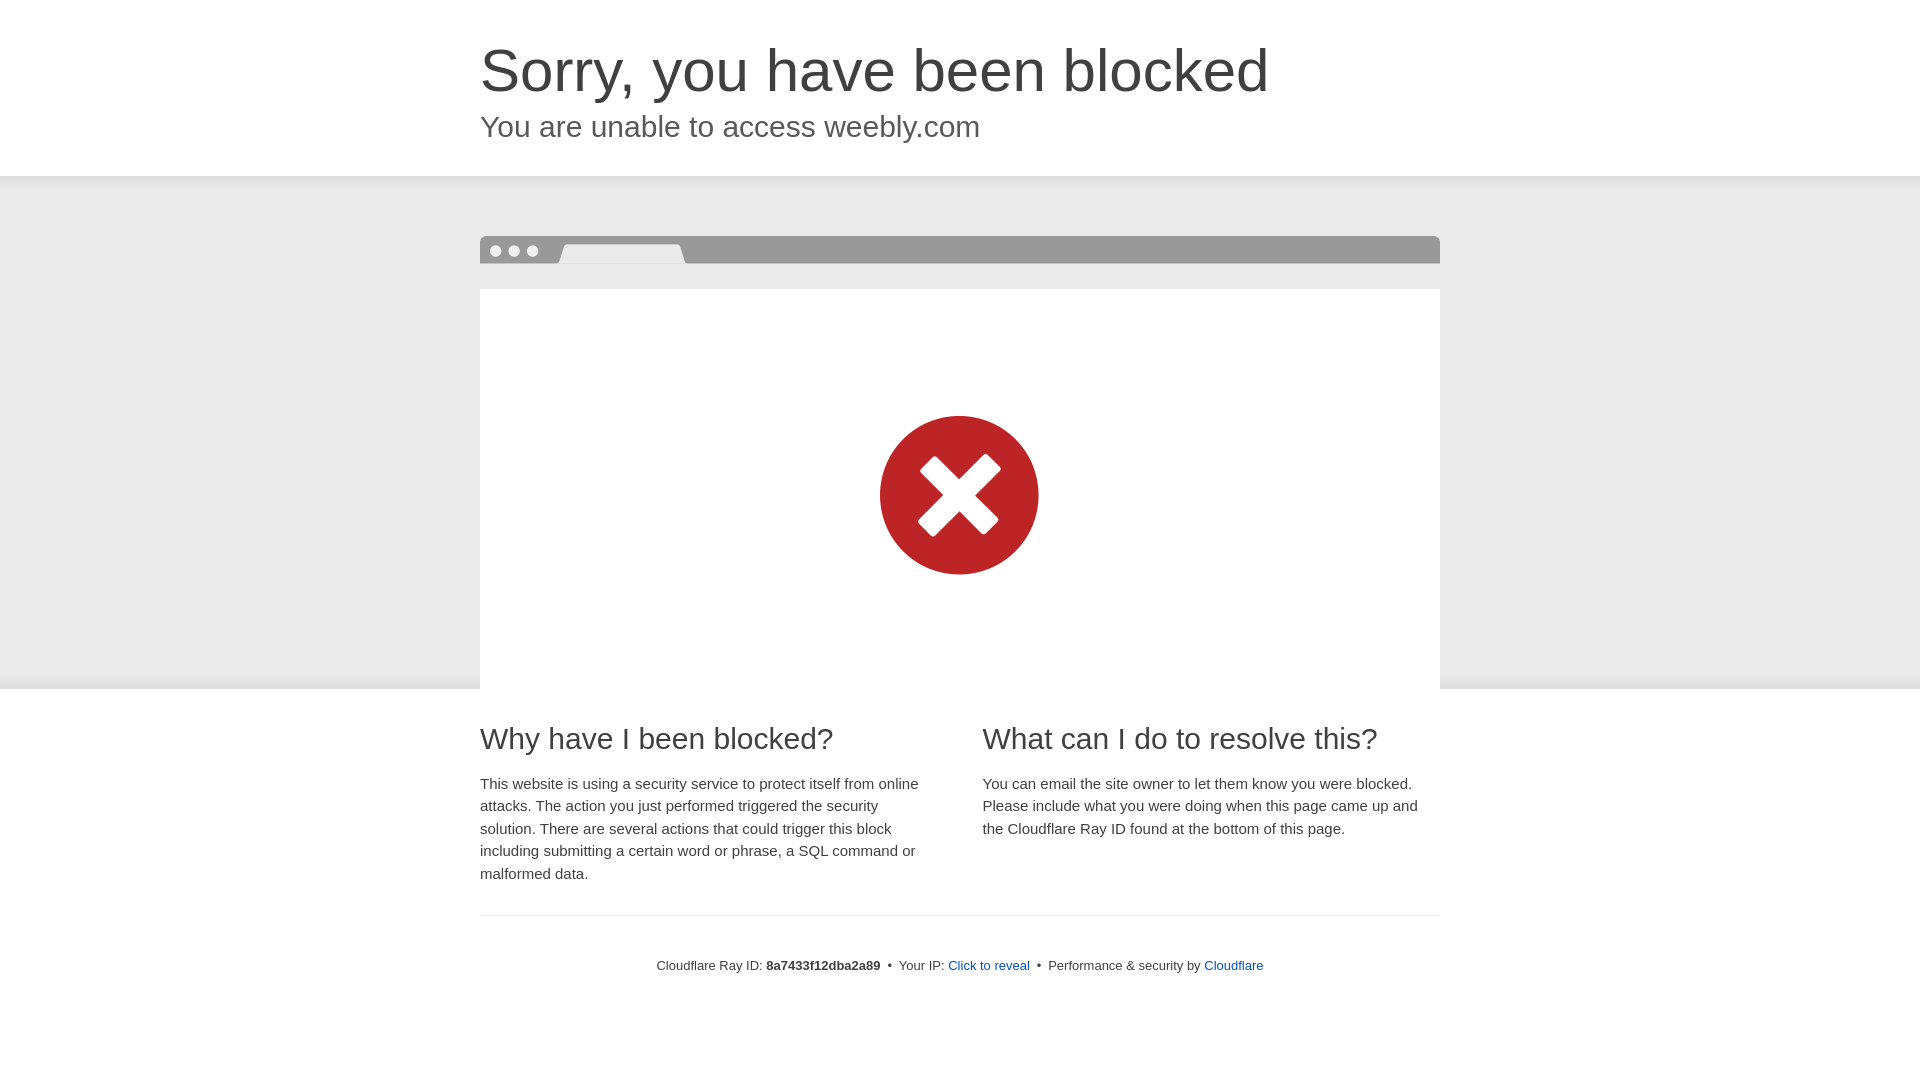 The width and height of the screenshot is (1920, 1080). What do you see at coordinates (1233, 965) in the screenshot?
I see `Cloudflare` at bounding box center [1233, 965].